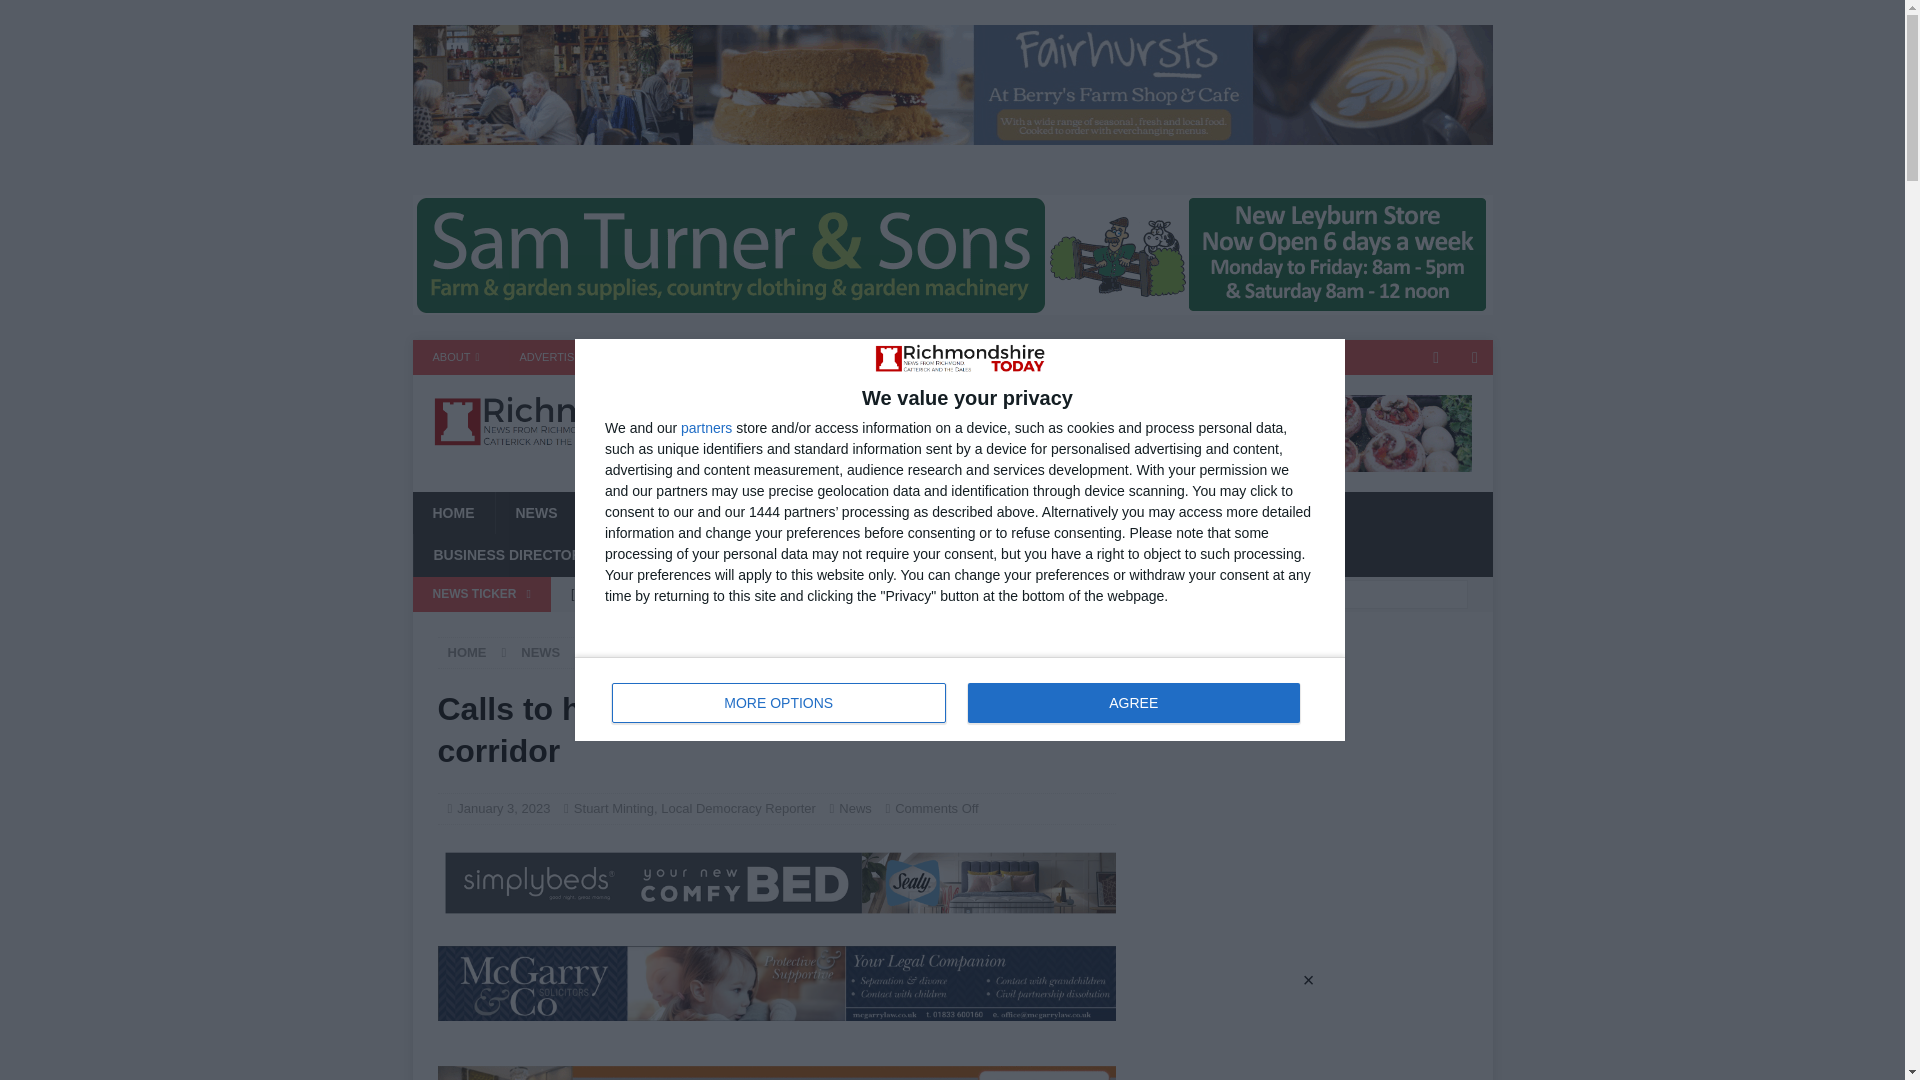  I want to click on MORE OPTIONS, so click(779, 702).